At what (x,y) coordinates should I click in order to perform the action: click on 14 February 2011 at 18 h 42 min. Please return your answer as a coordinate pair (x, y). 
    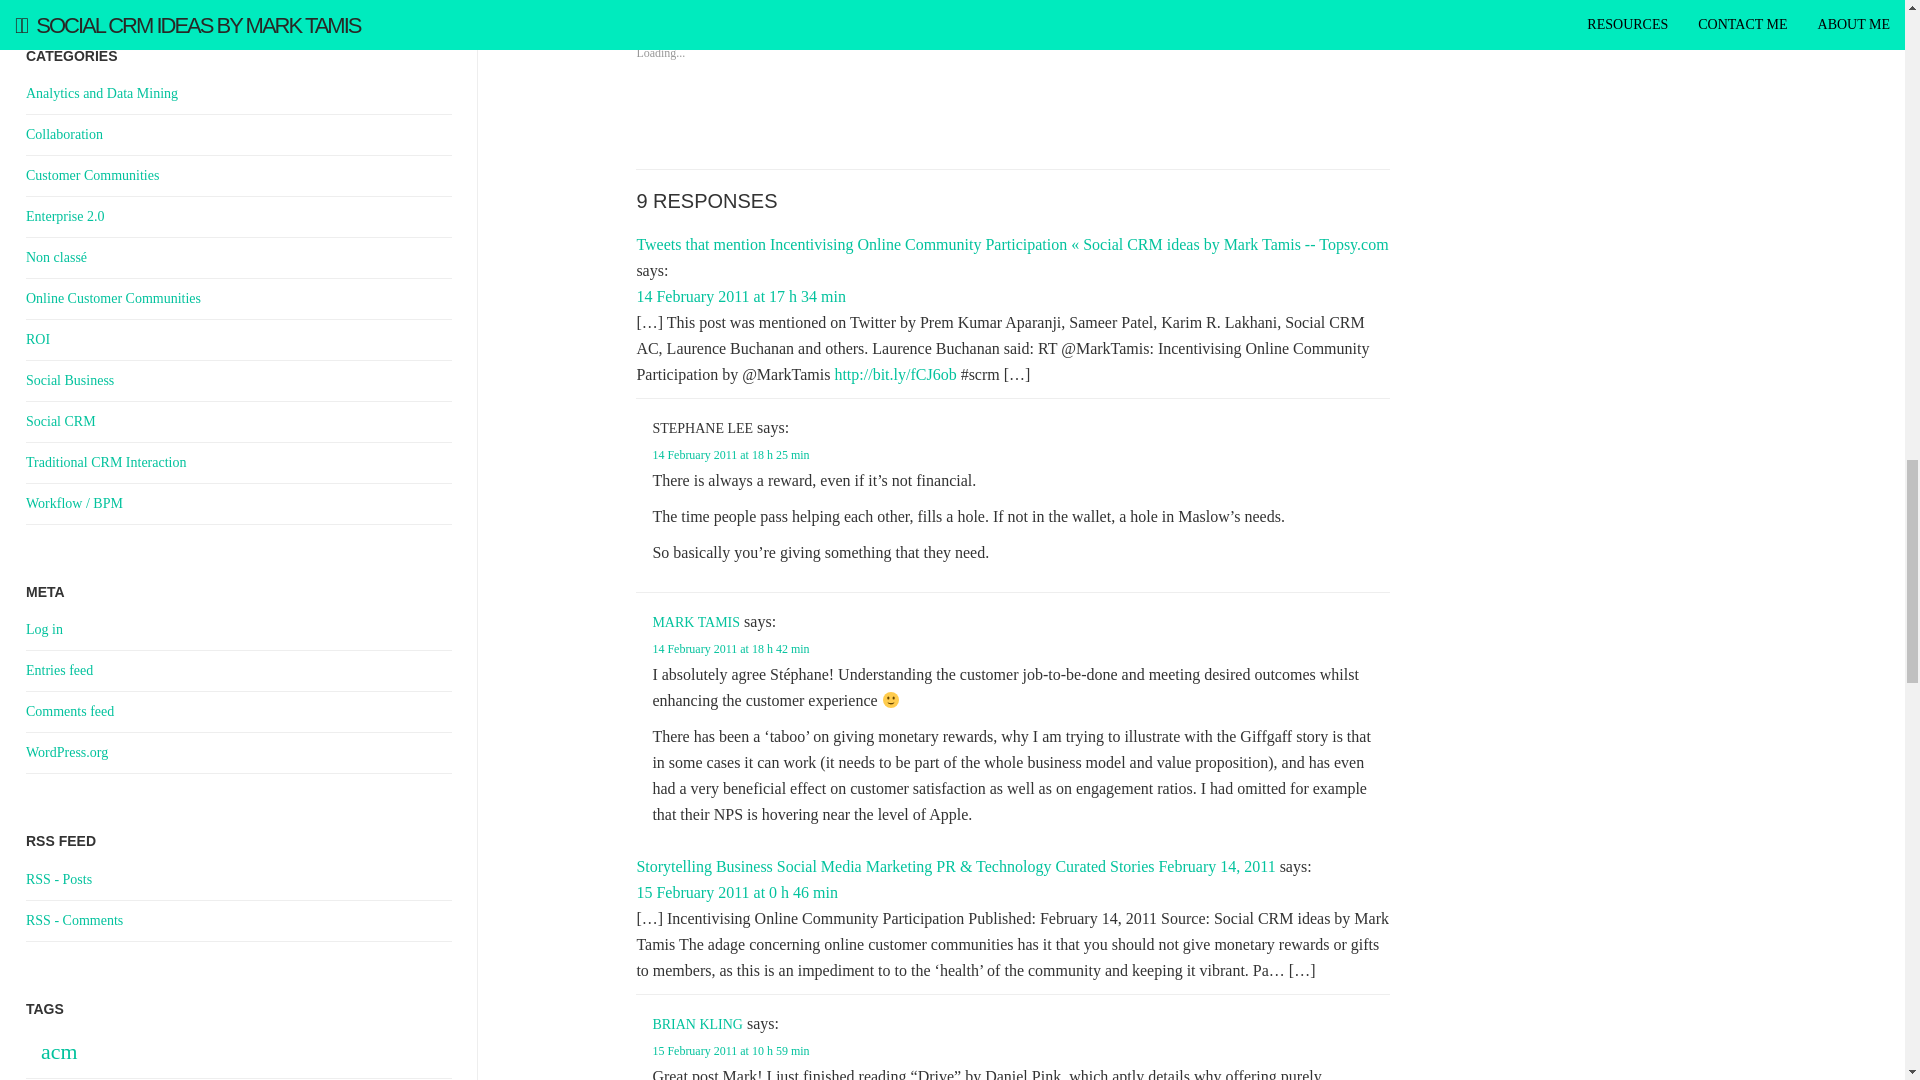
    Looking at the image, I should click on (730, 648).